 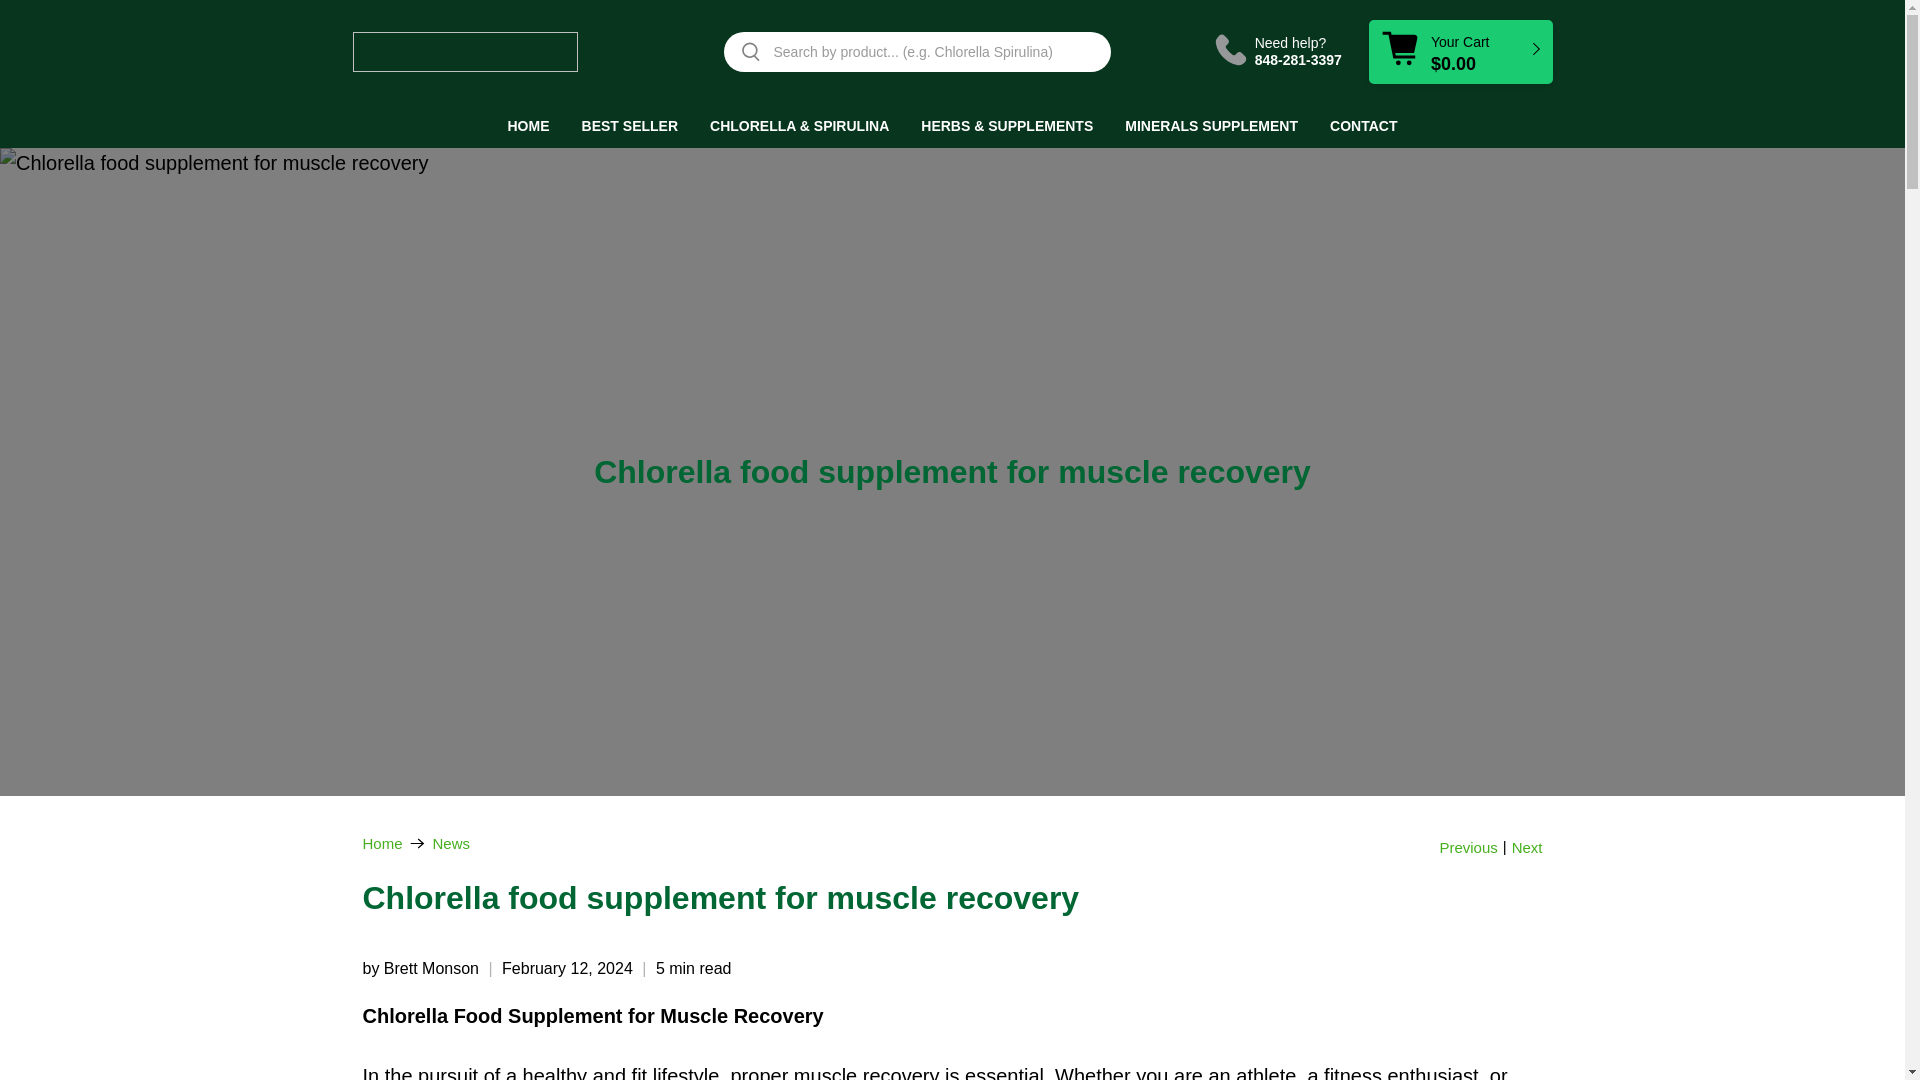 What do you see at coordinates (452, 843) in the screenshot?
I see `News` at bounding box center [452, 843].